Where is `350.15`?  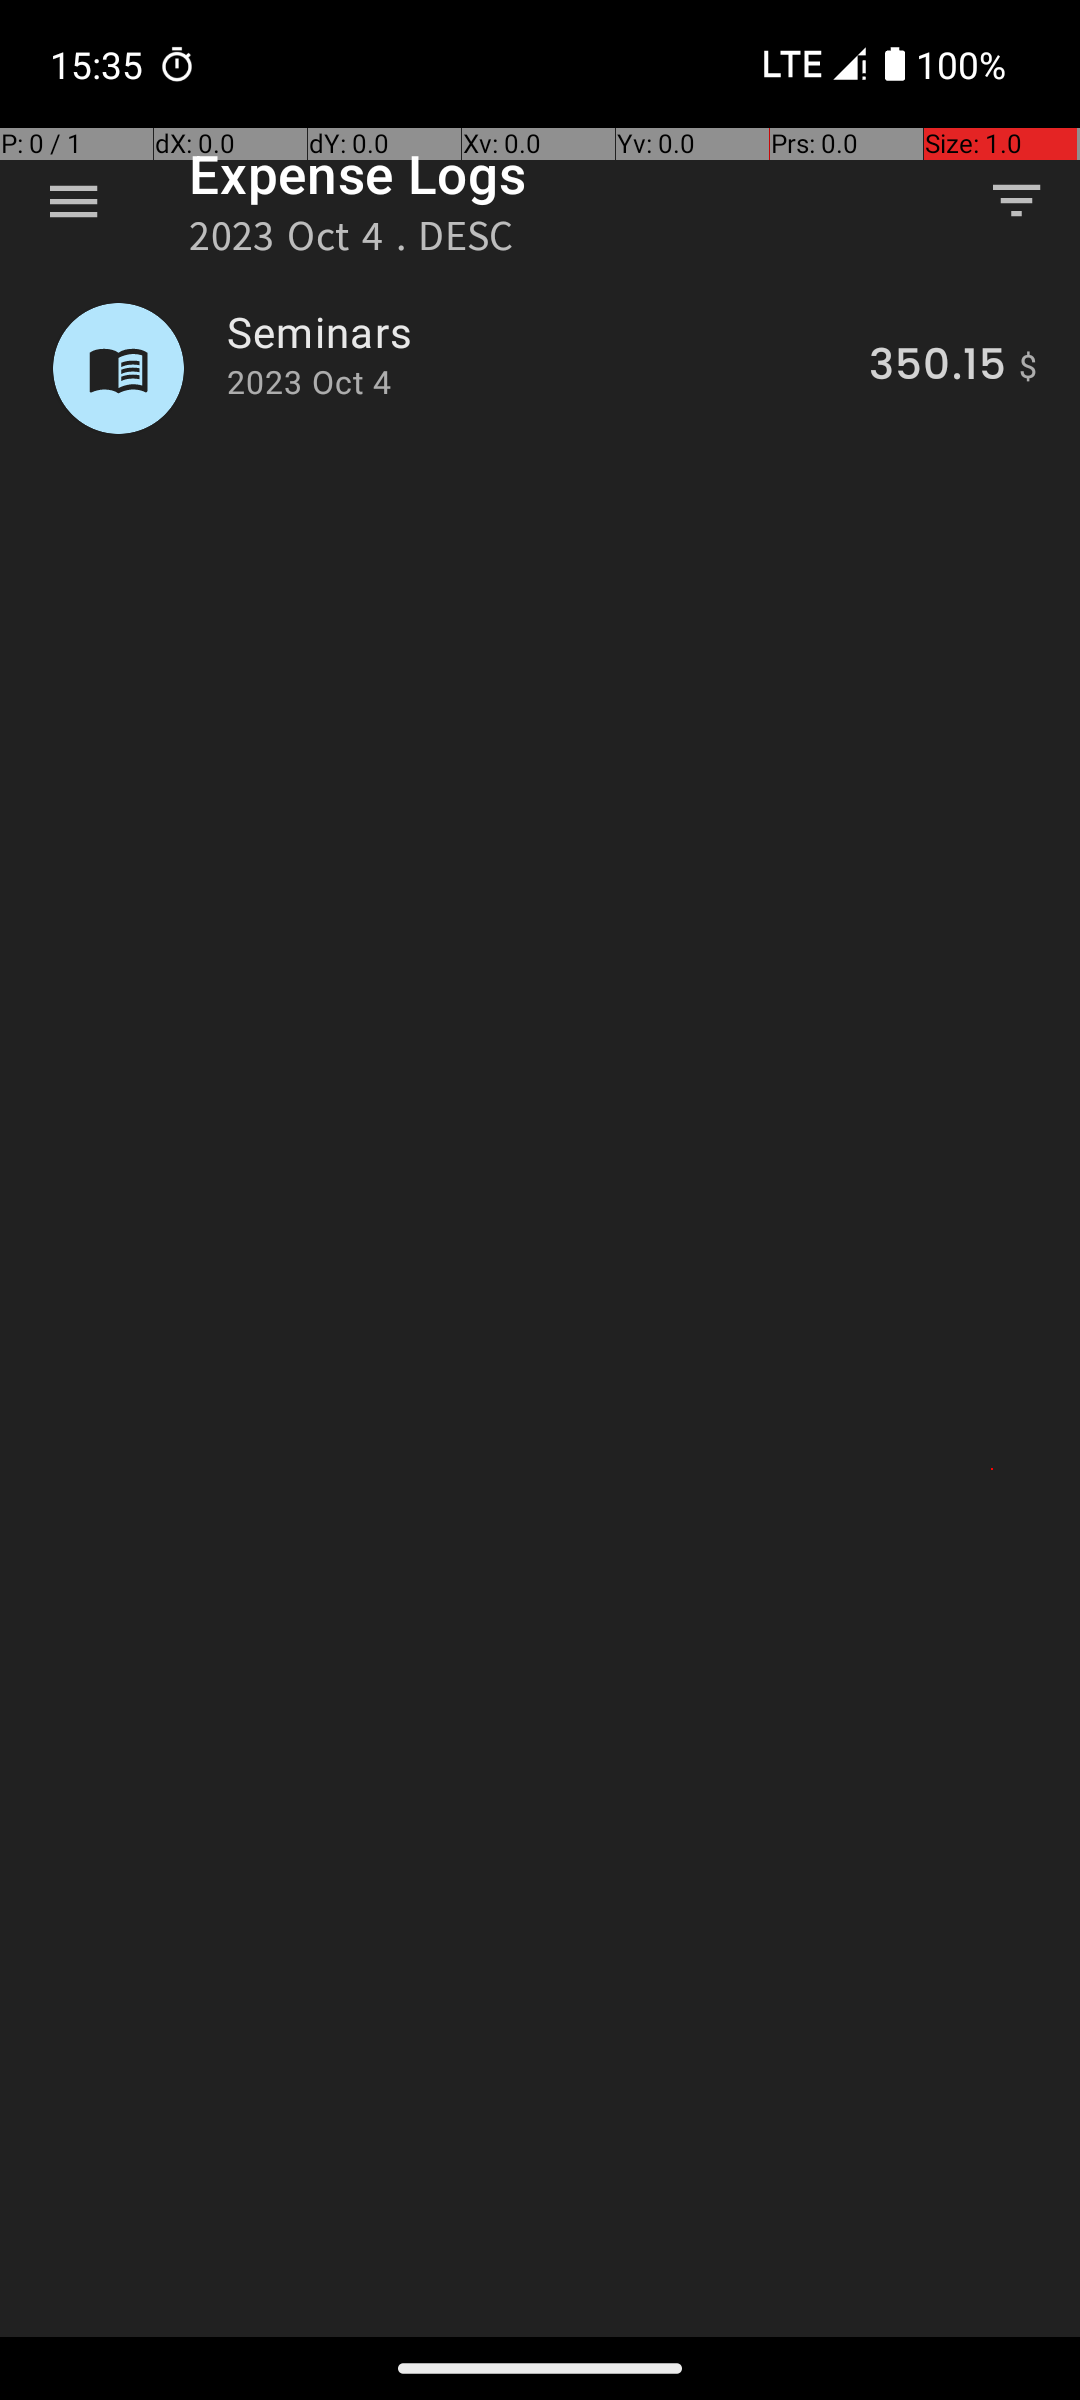
350.15 is located at coordinates (938, 368).